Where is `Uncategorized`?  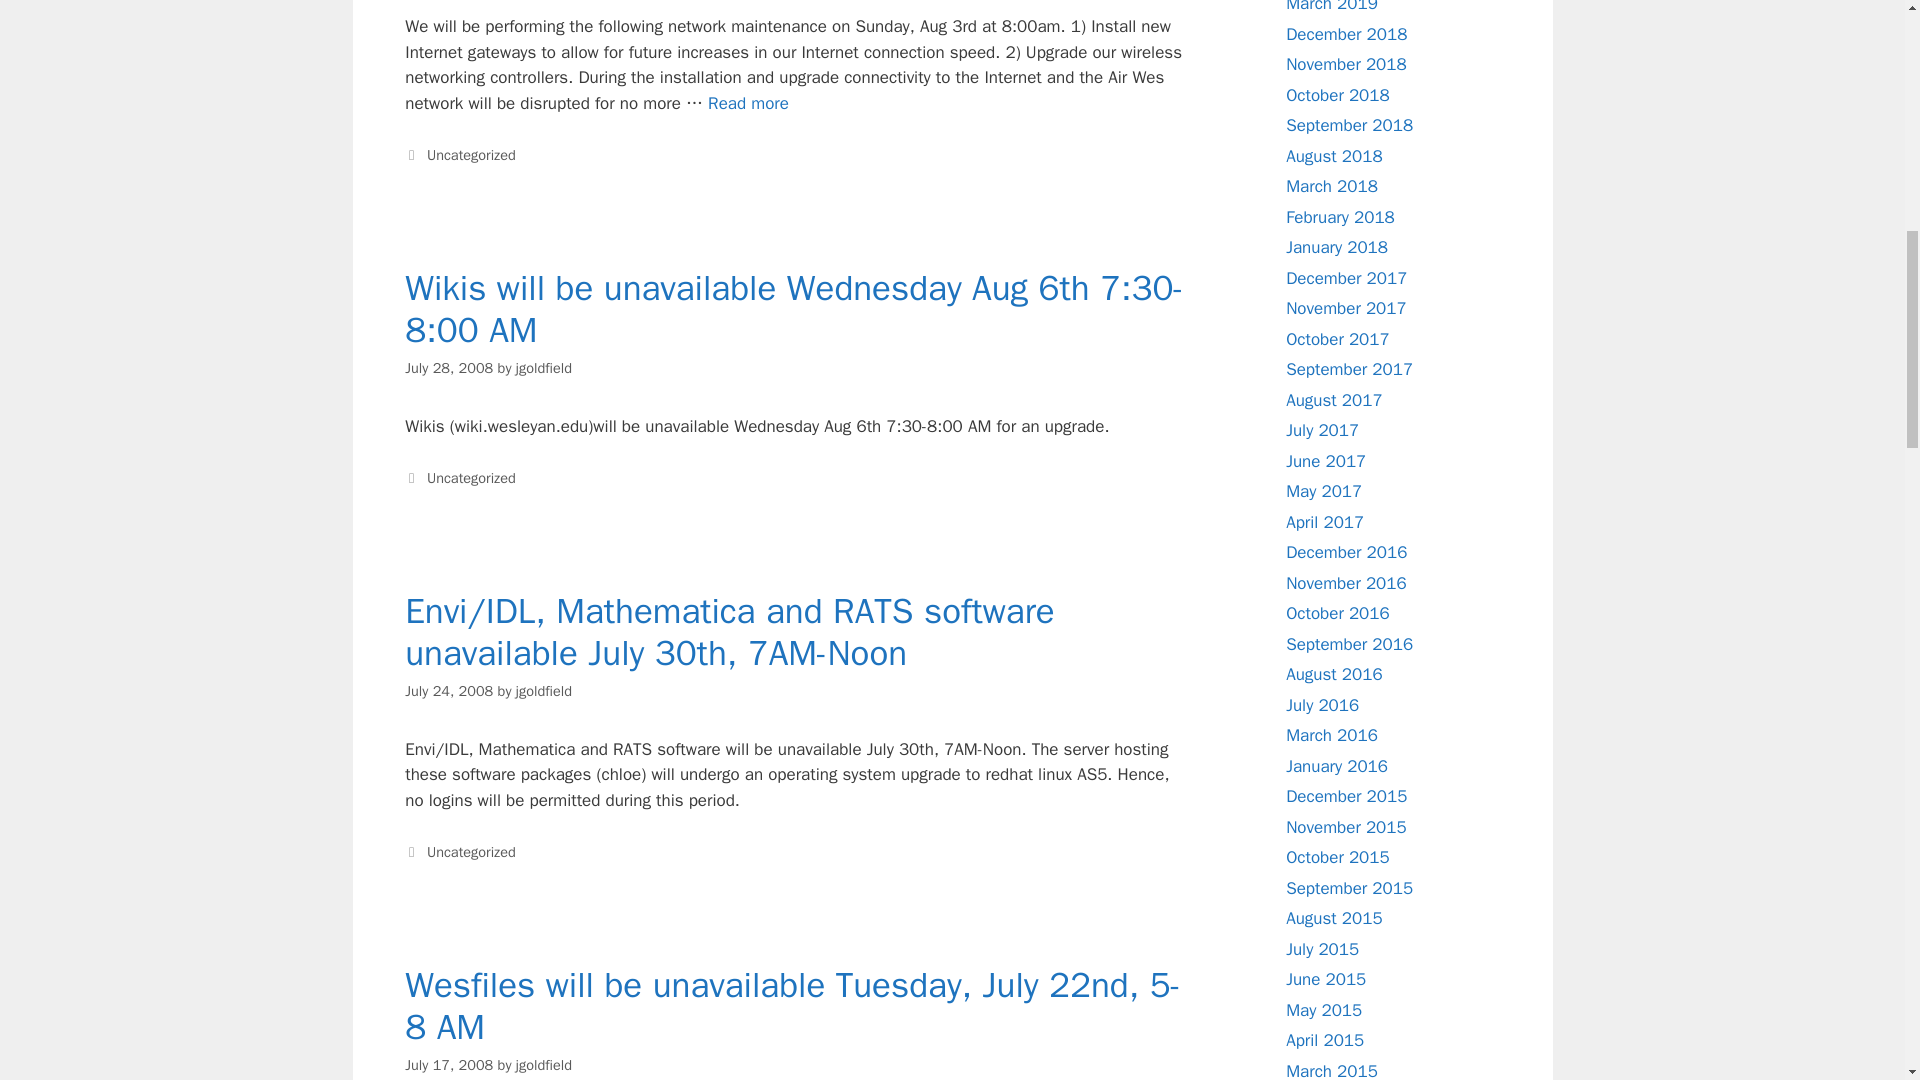 Uncategorized is located at coordinates (471, 154).